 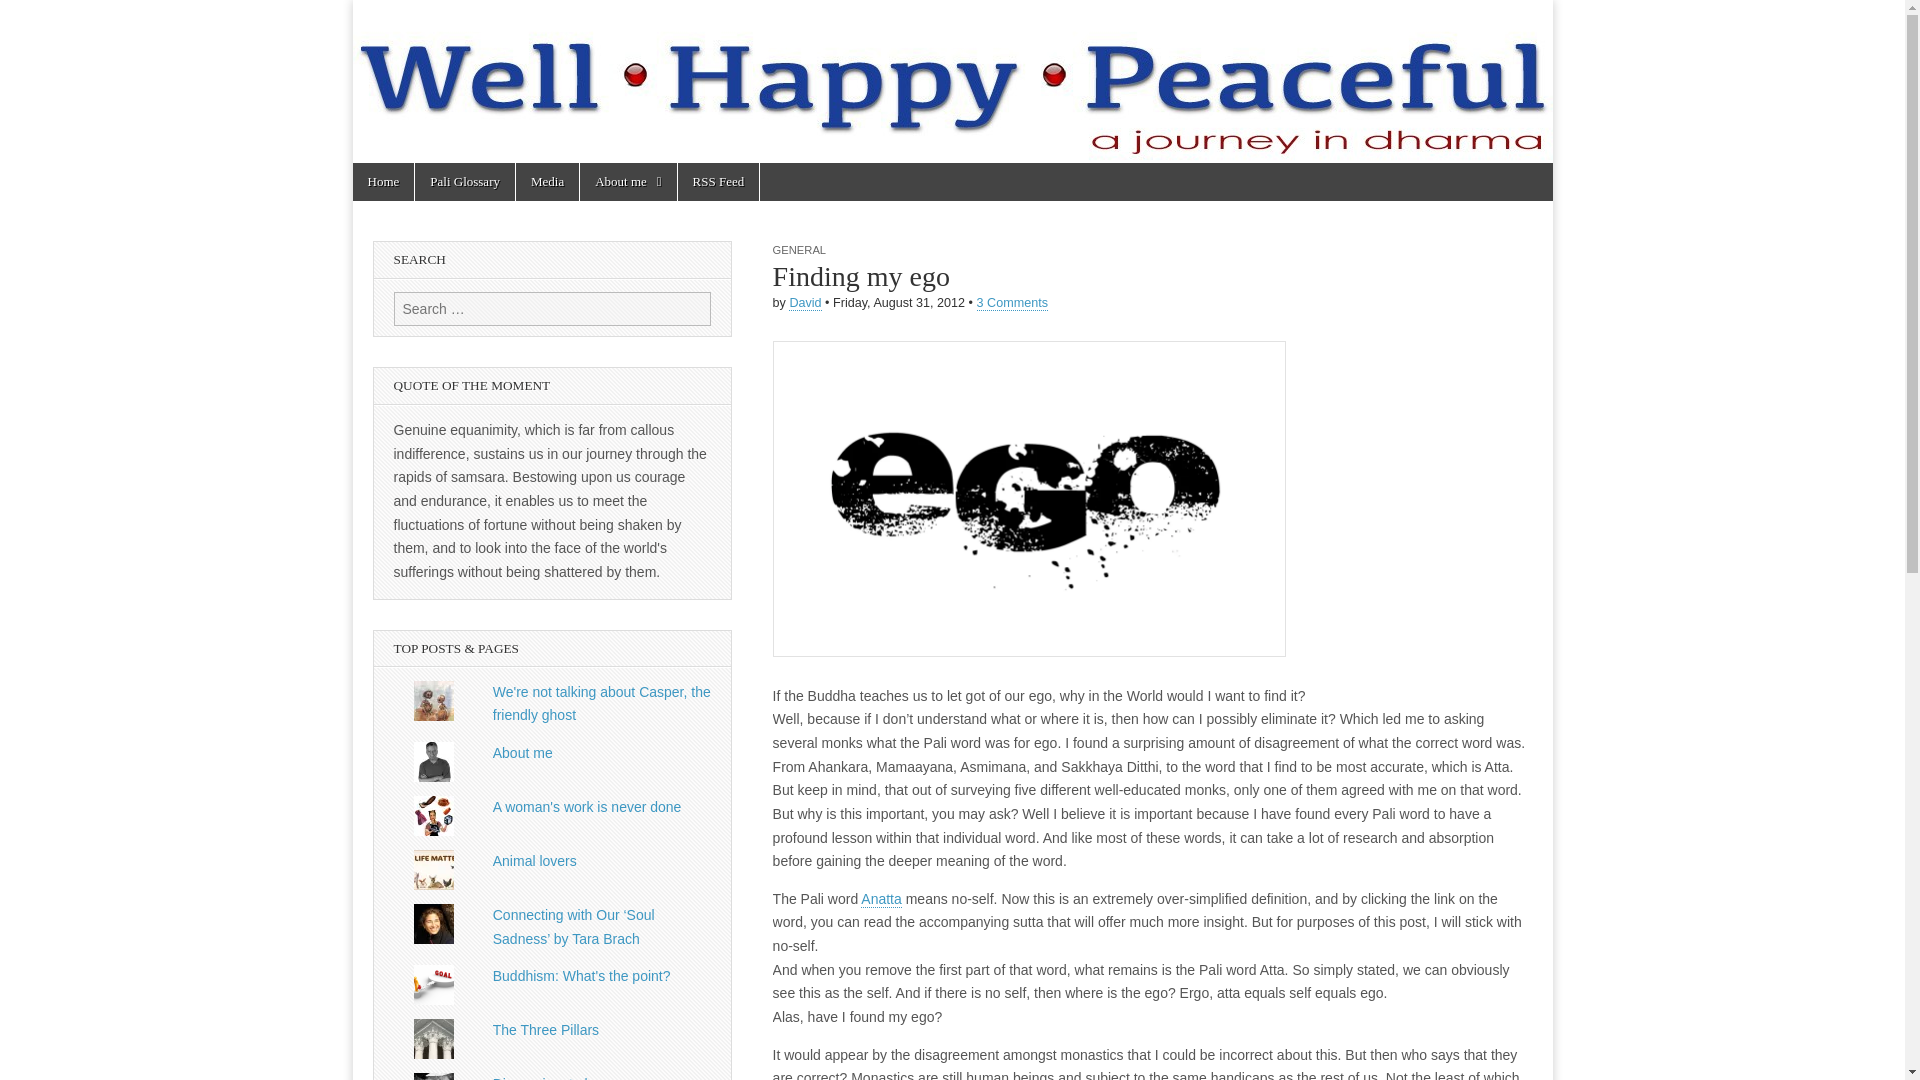 I want to click on Media, so click(x=548, y=182).